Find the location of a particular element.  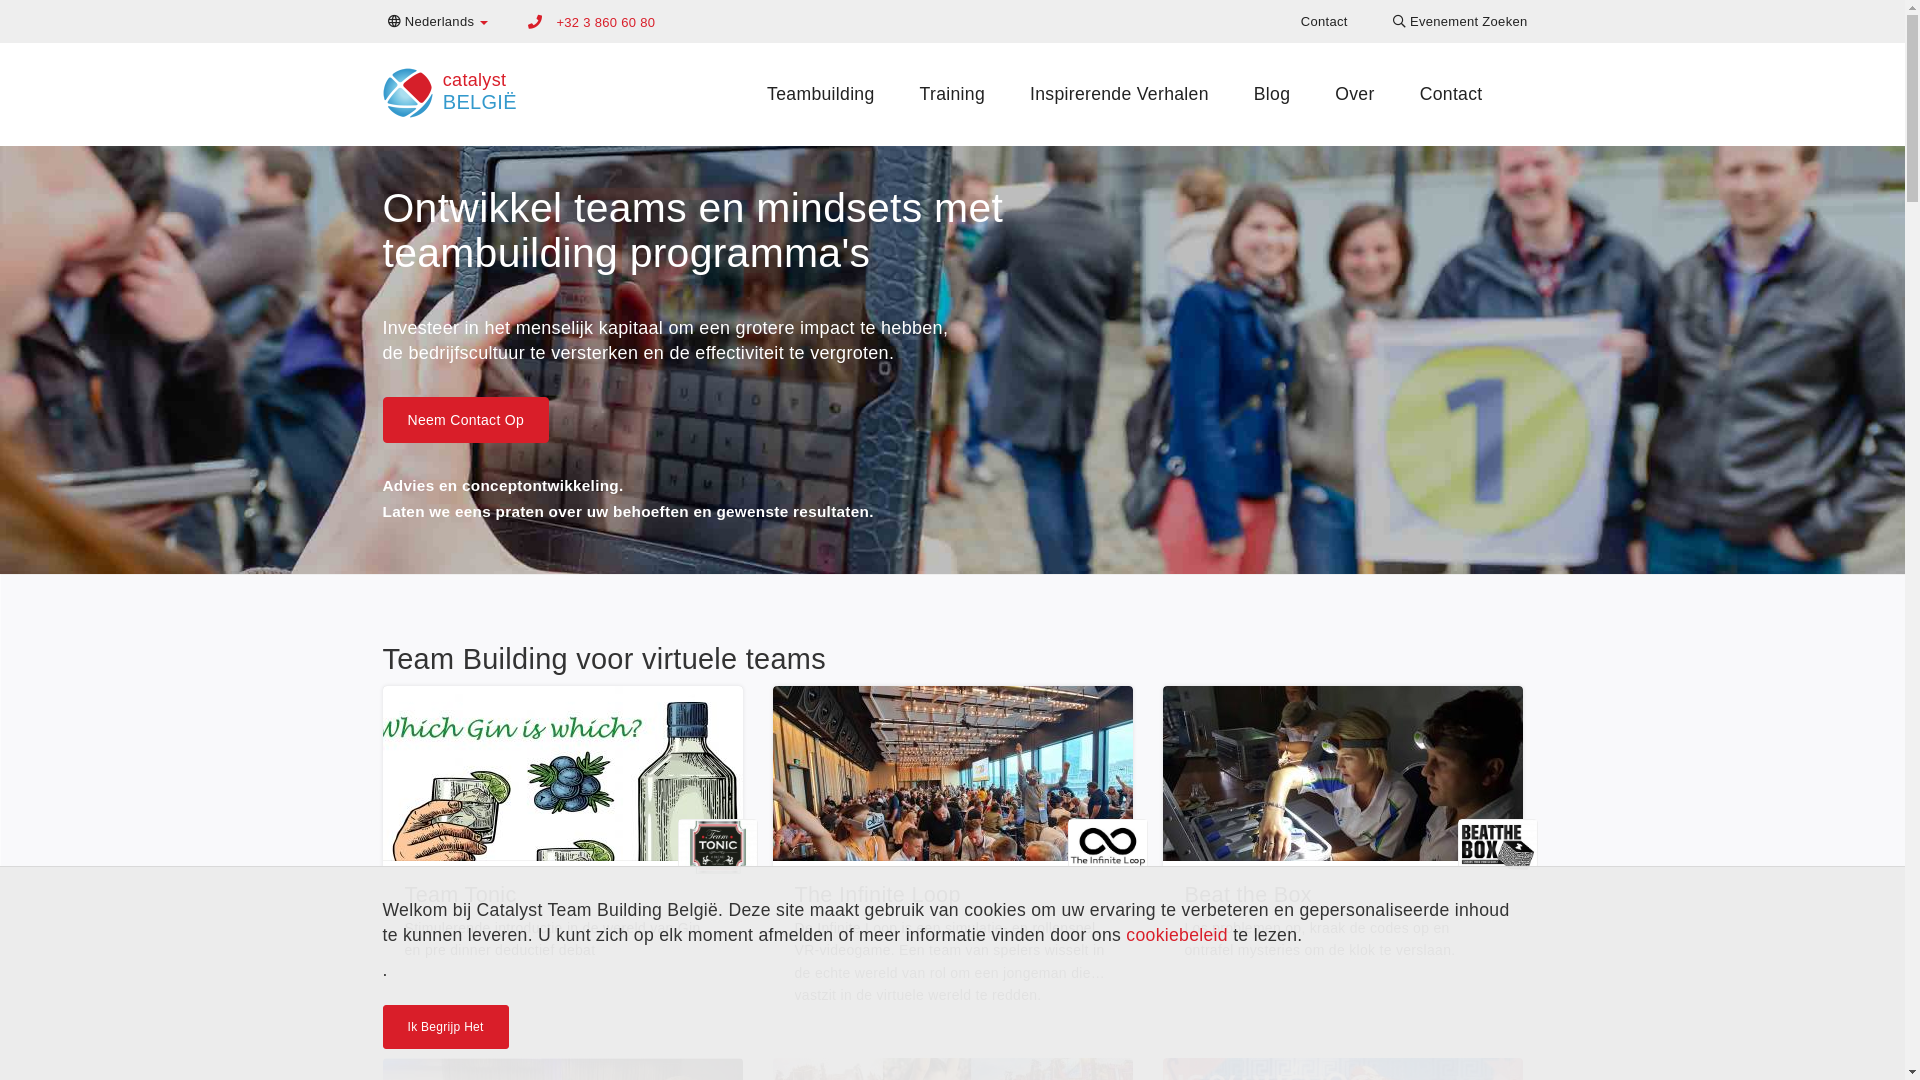

Teambuilding is located at coordinates (820, 94).